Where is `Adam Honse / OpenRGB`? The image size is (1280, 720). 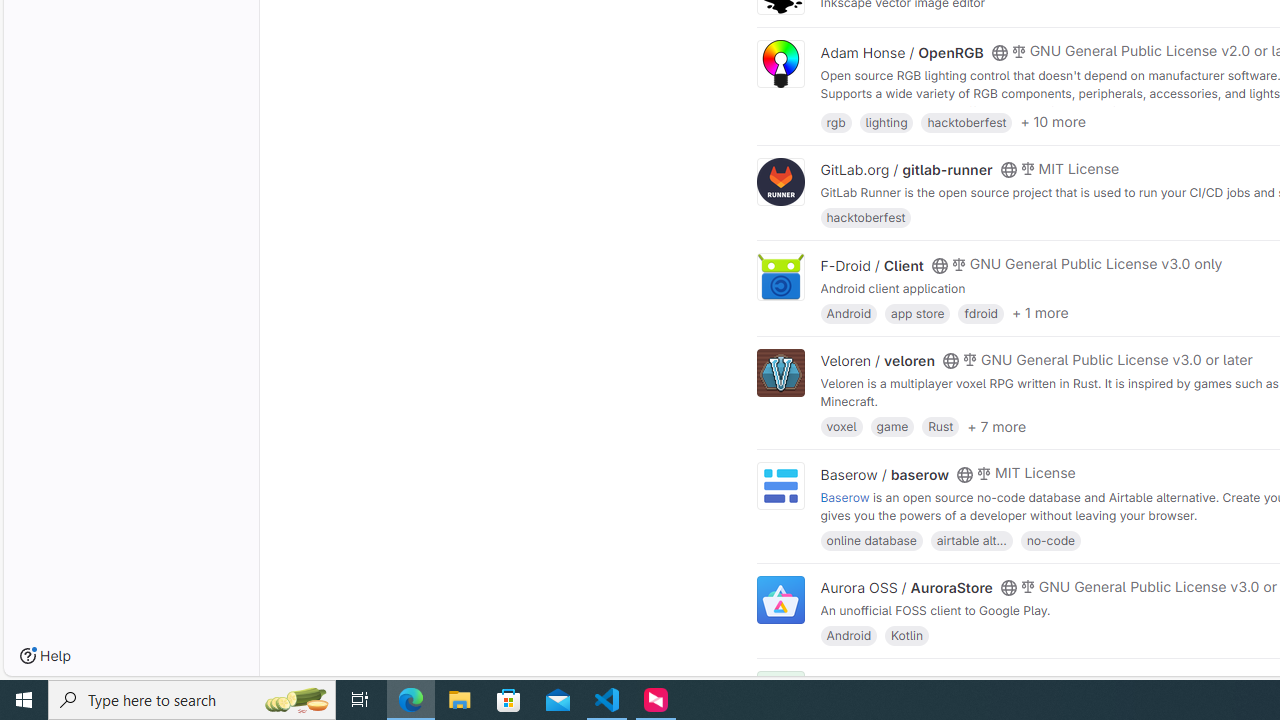
Adam Honse / OpenRGB is located at coordinates (902, 52).